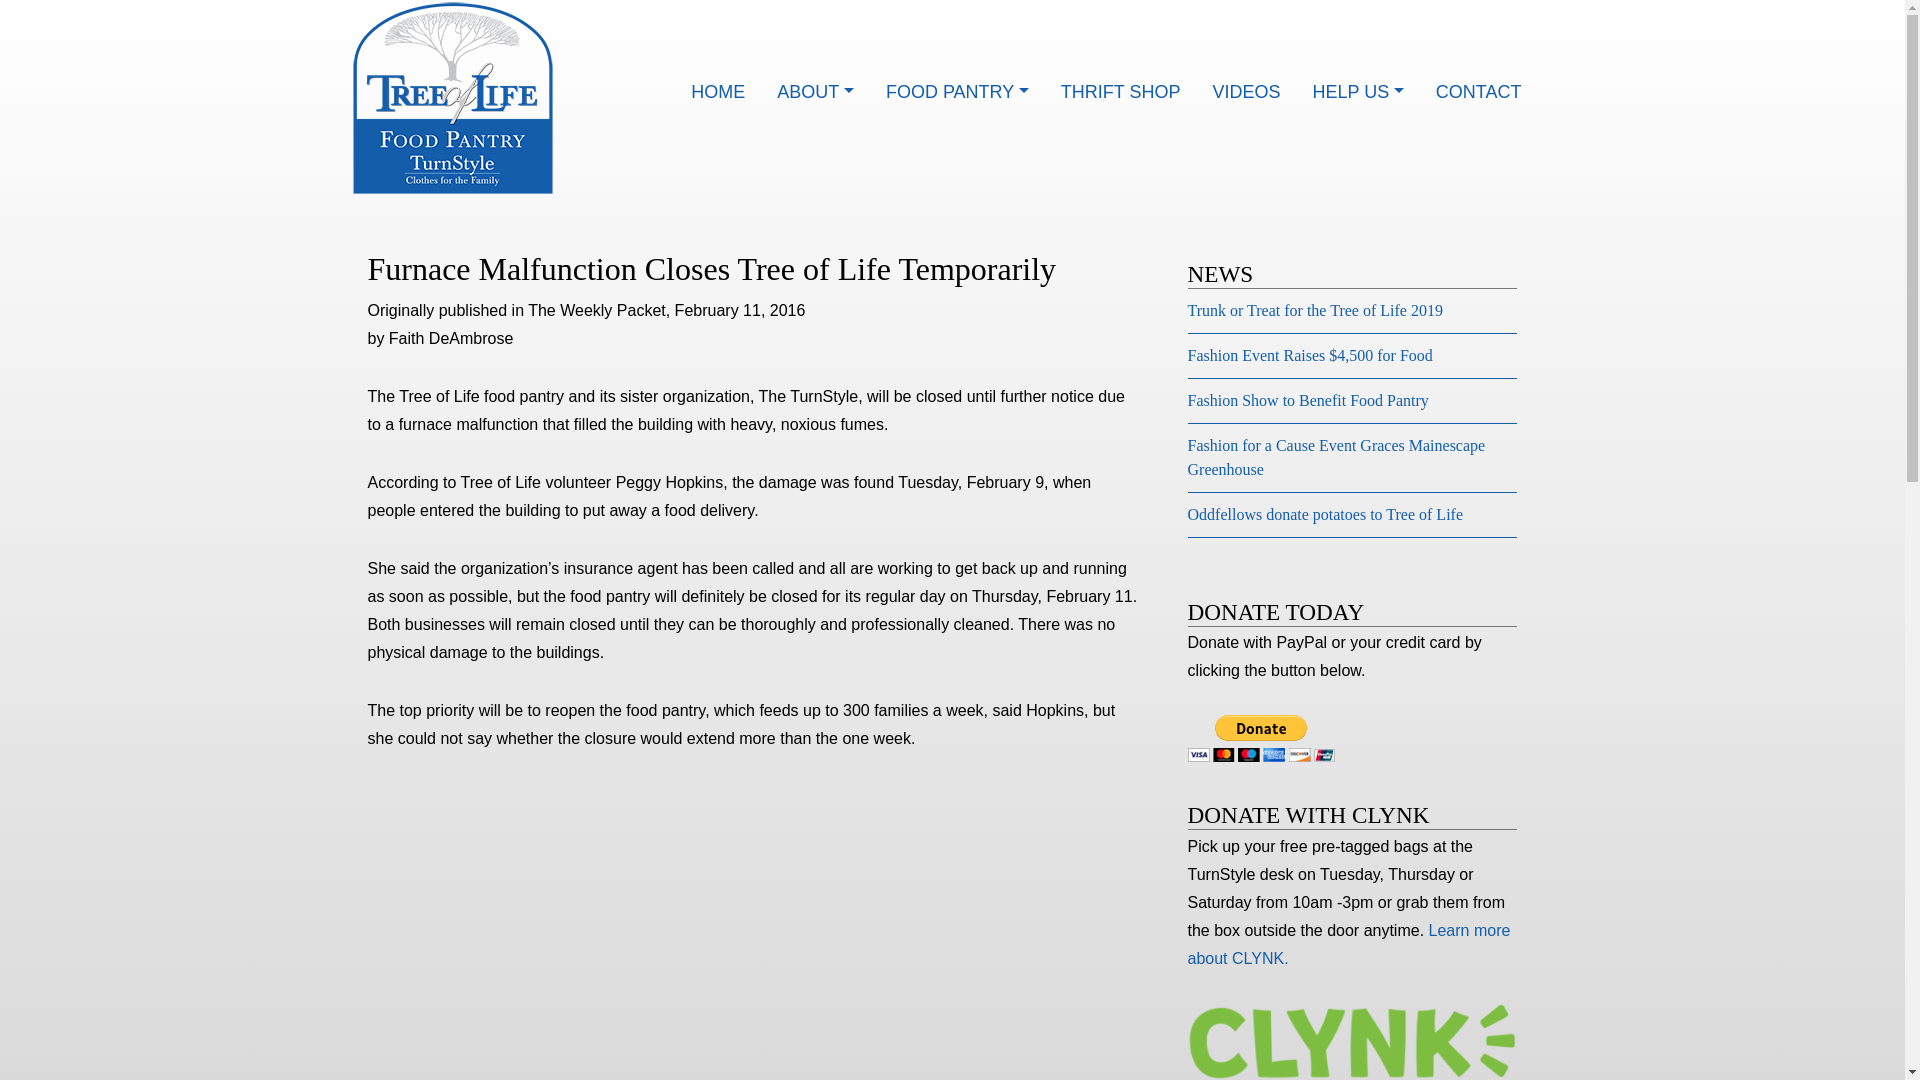 The width and height of the screenshot is (1920, 1080). I want to click on Oddfellows donate potatoes to Tree of Life, so click(1326, 514).